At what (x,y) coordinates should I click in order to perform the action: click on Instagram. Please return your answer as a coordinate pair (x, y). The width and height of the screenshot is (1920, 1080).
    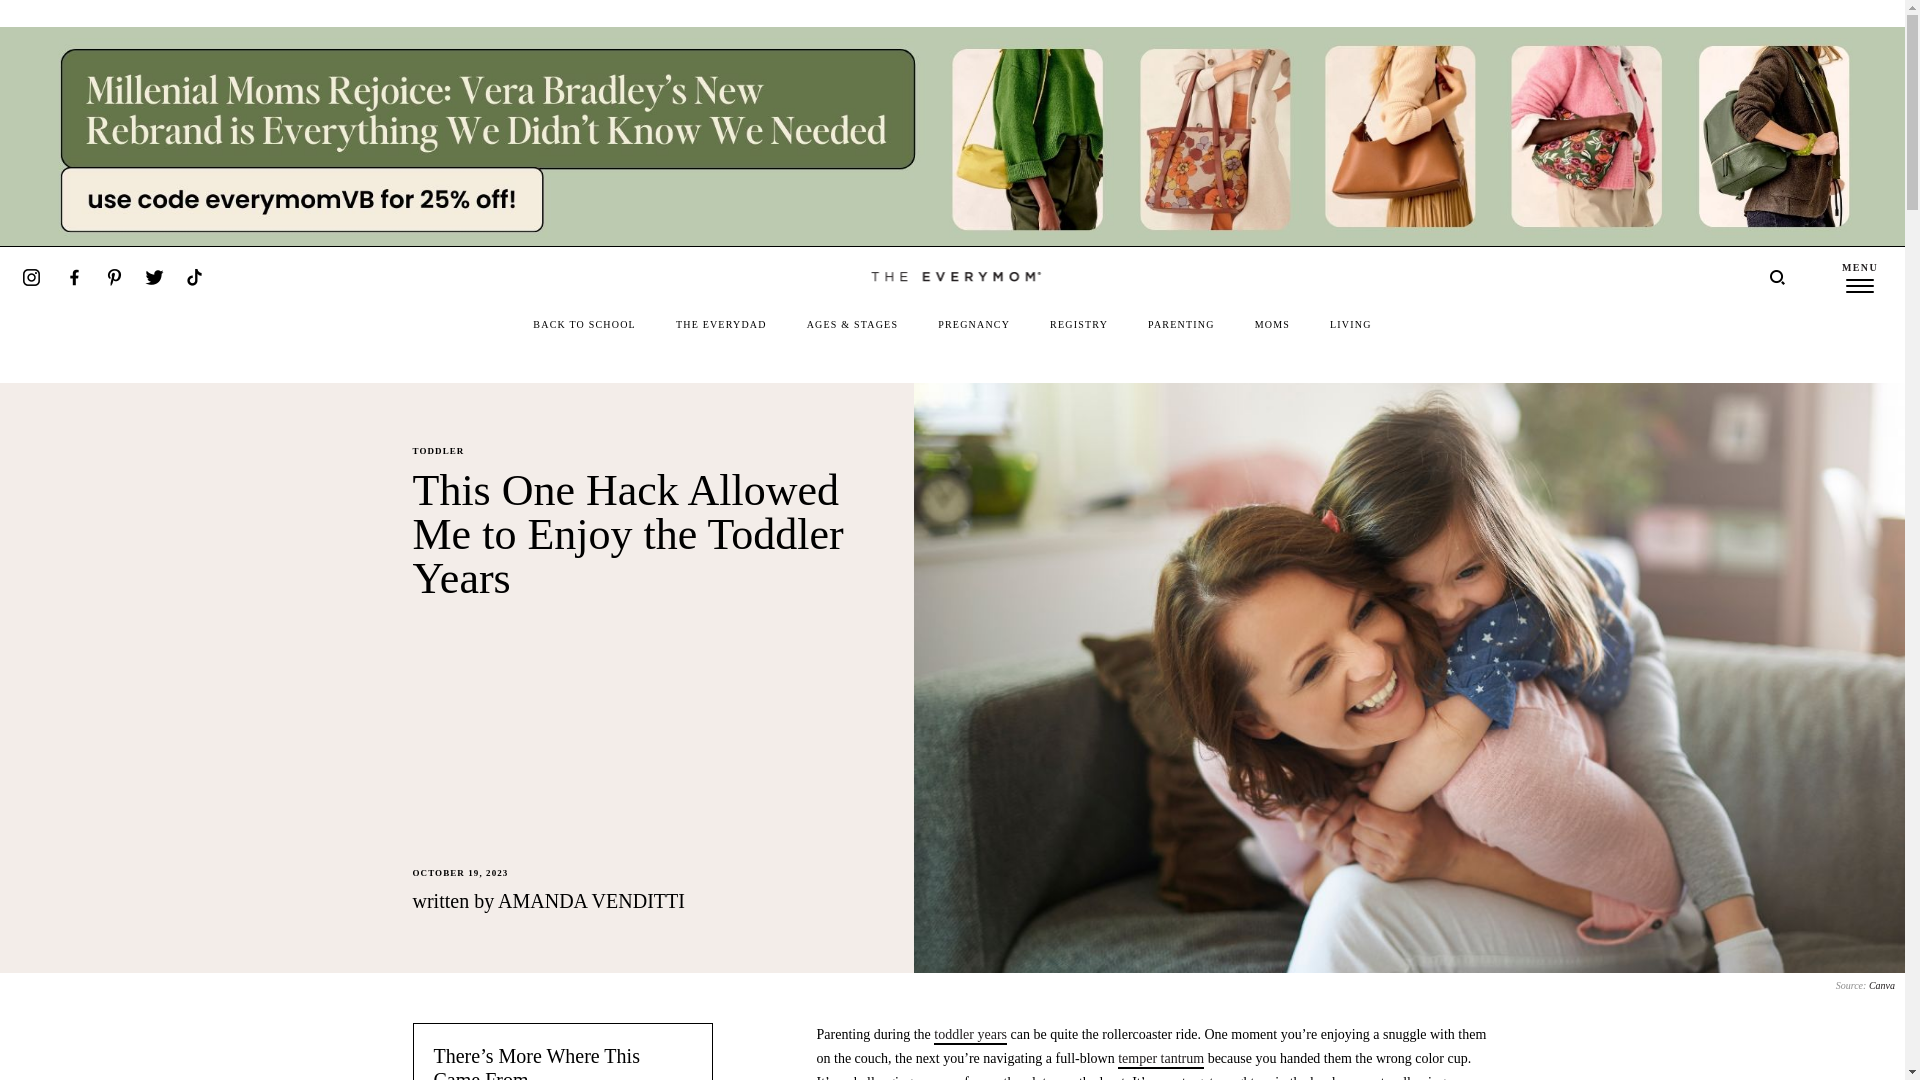
    Looking at the image, I should click on (30, 277).